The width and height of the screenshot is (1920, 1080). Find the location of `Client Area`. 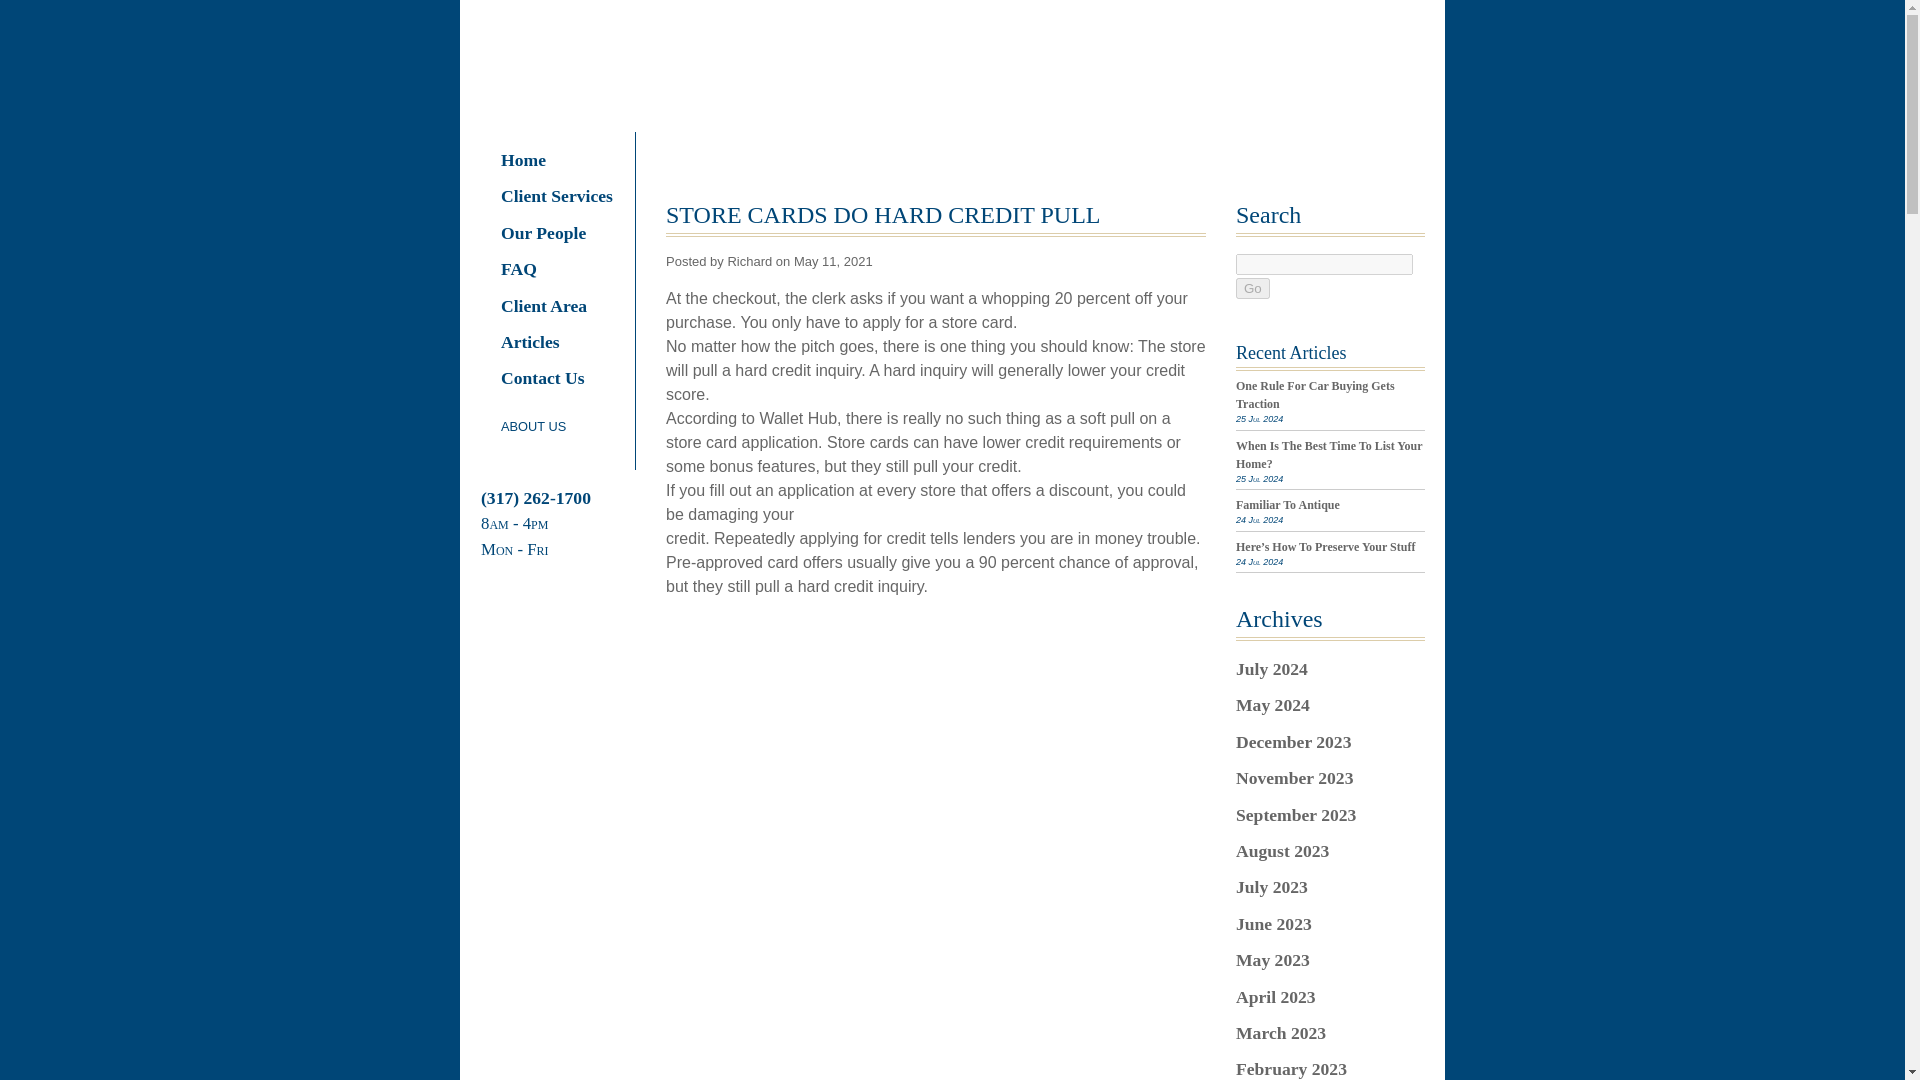

Client Area is located at coordinates (558, 306).